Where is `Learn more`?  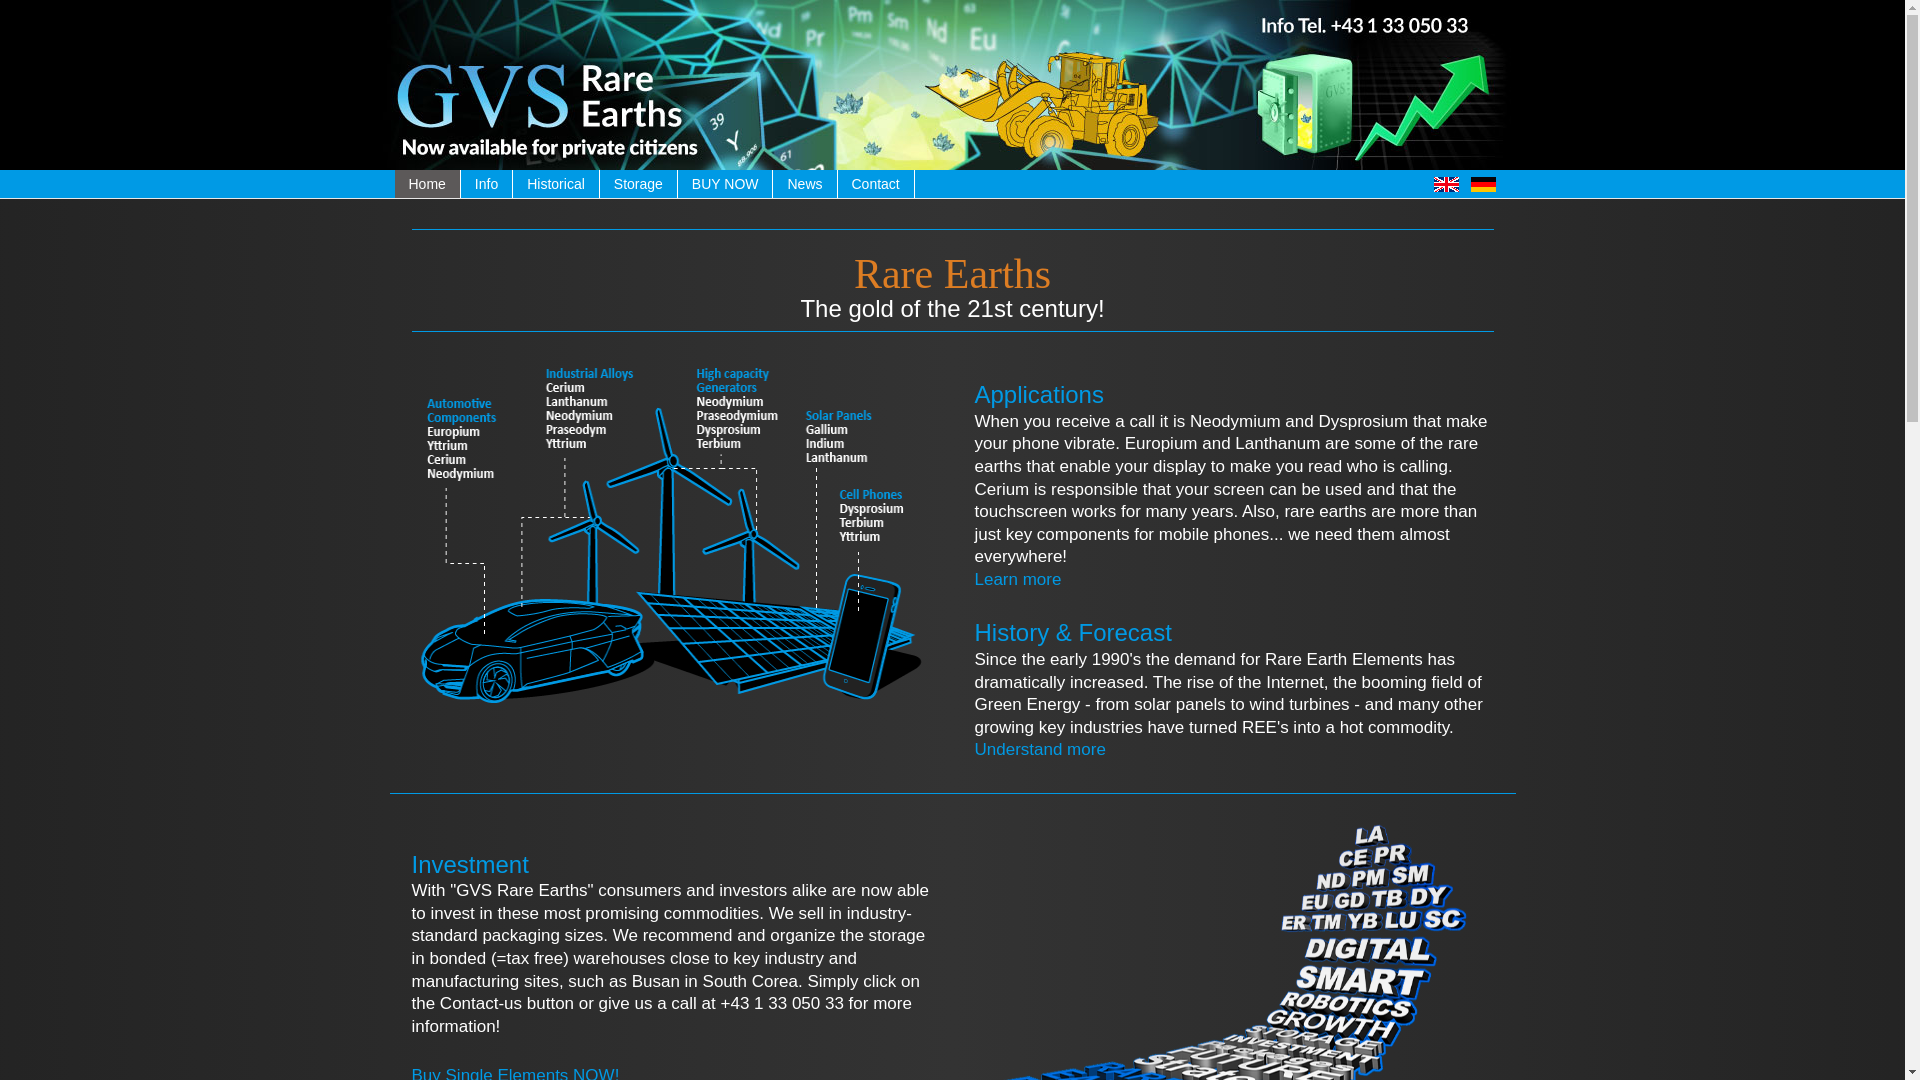
Learn more is located at coordinates (1017, 579).